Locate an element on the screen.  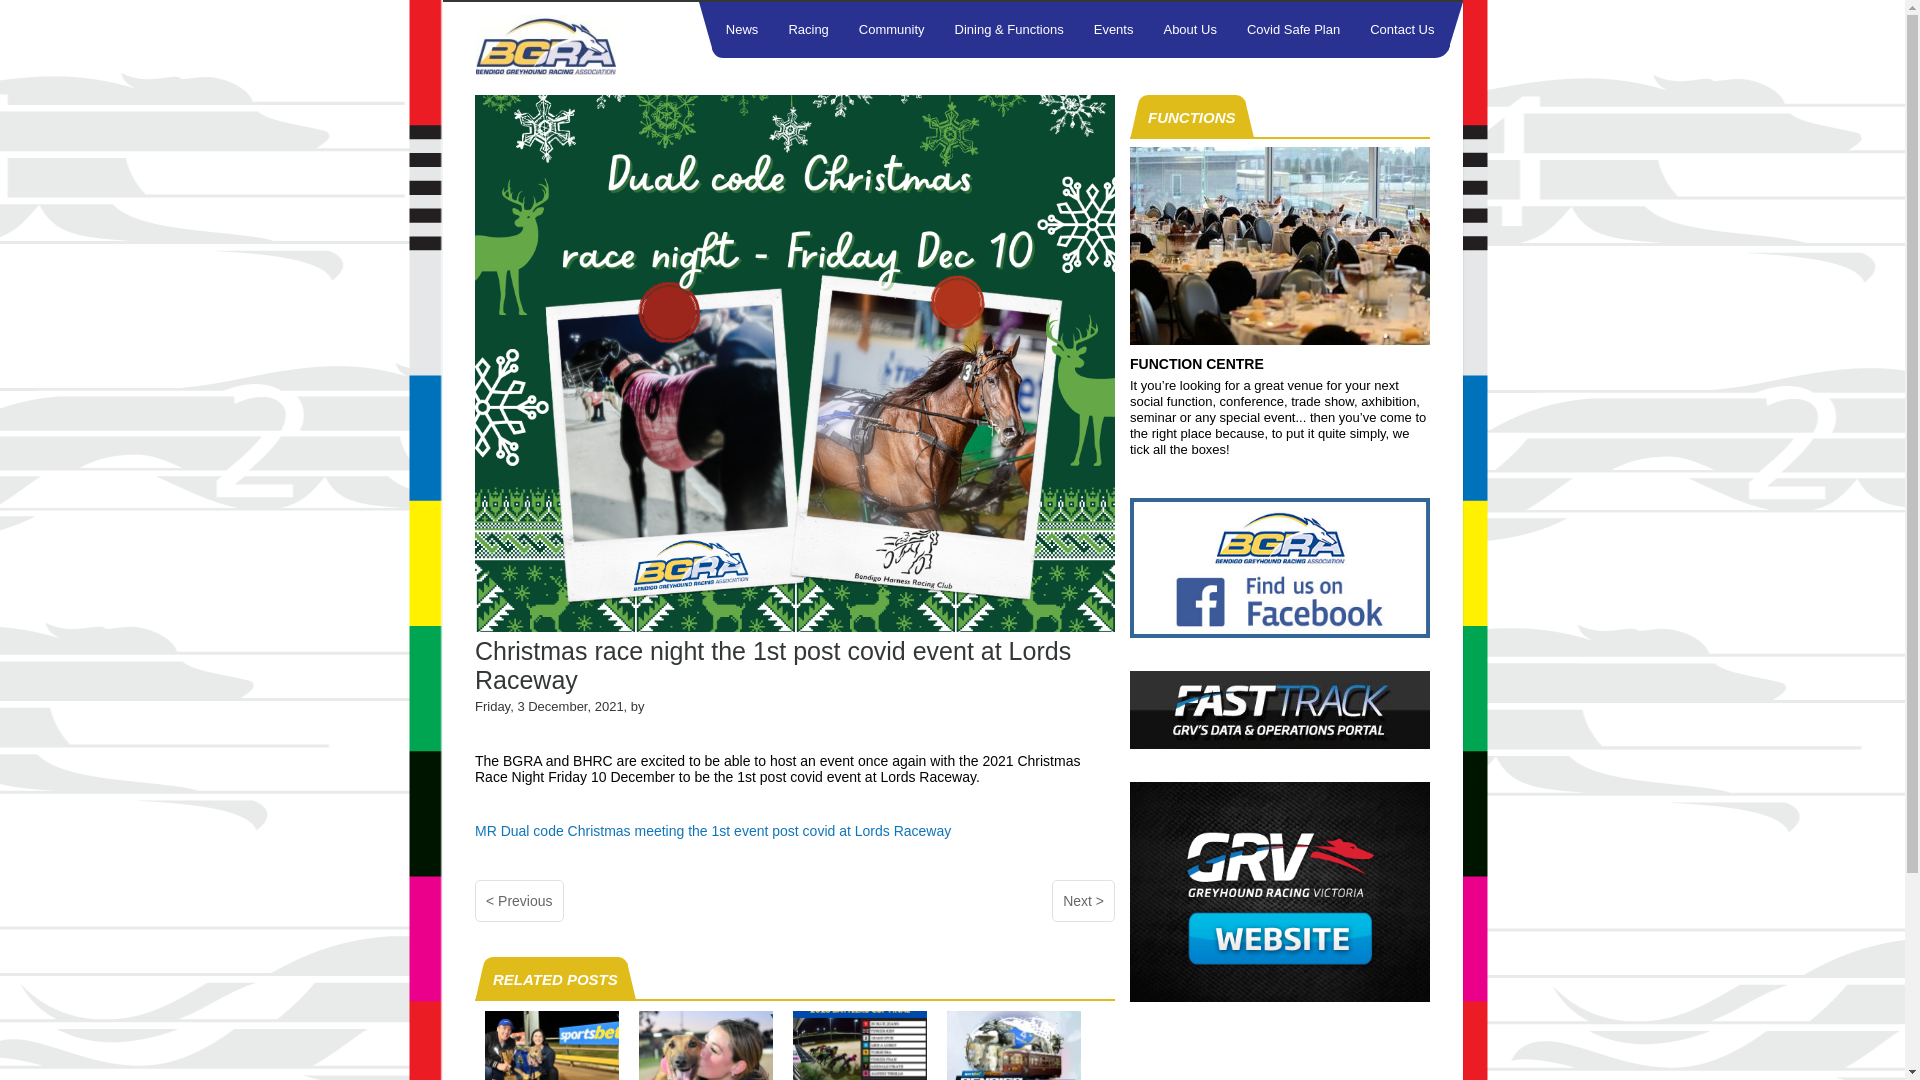
tweet is located at coordinates (494, 722).